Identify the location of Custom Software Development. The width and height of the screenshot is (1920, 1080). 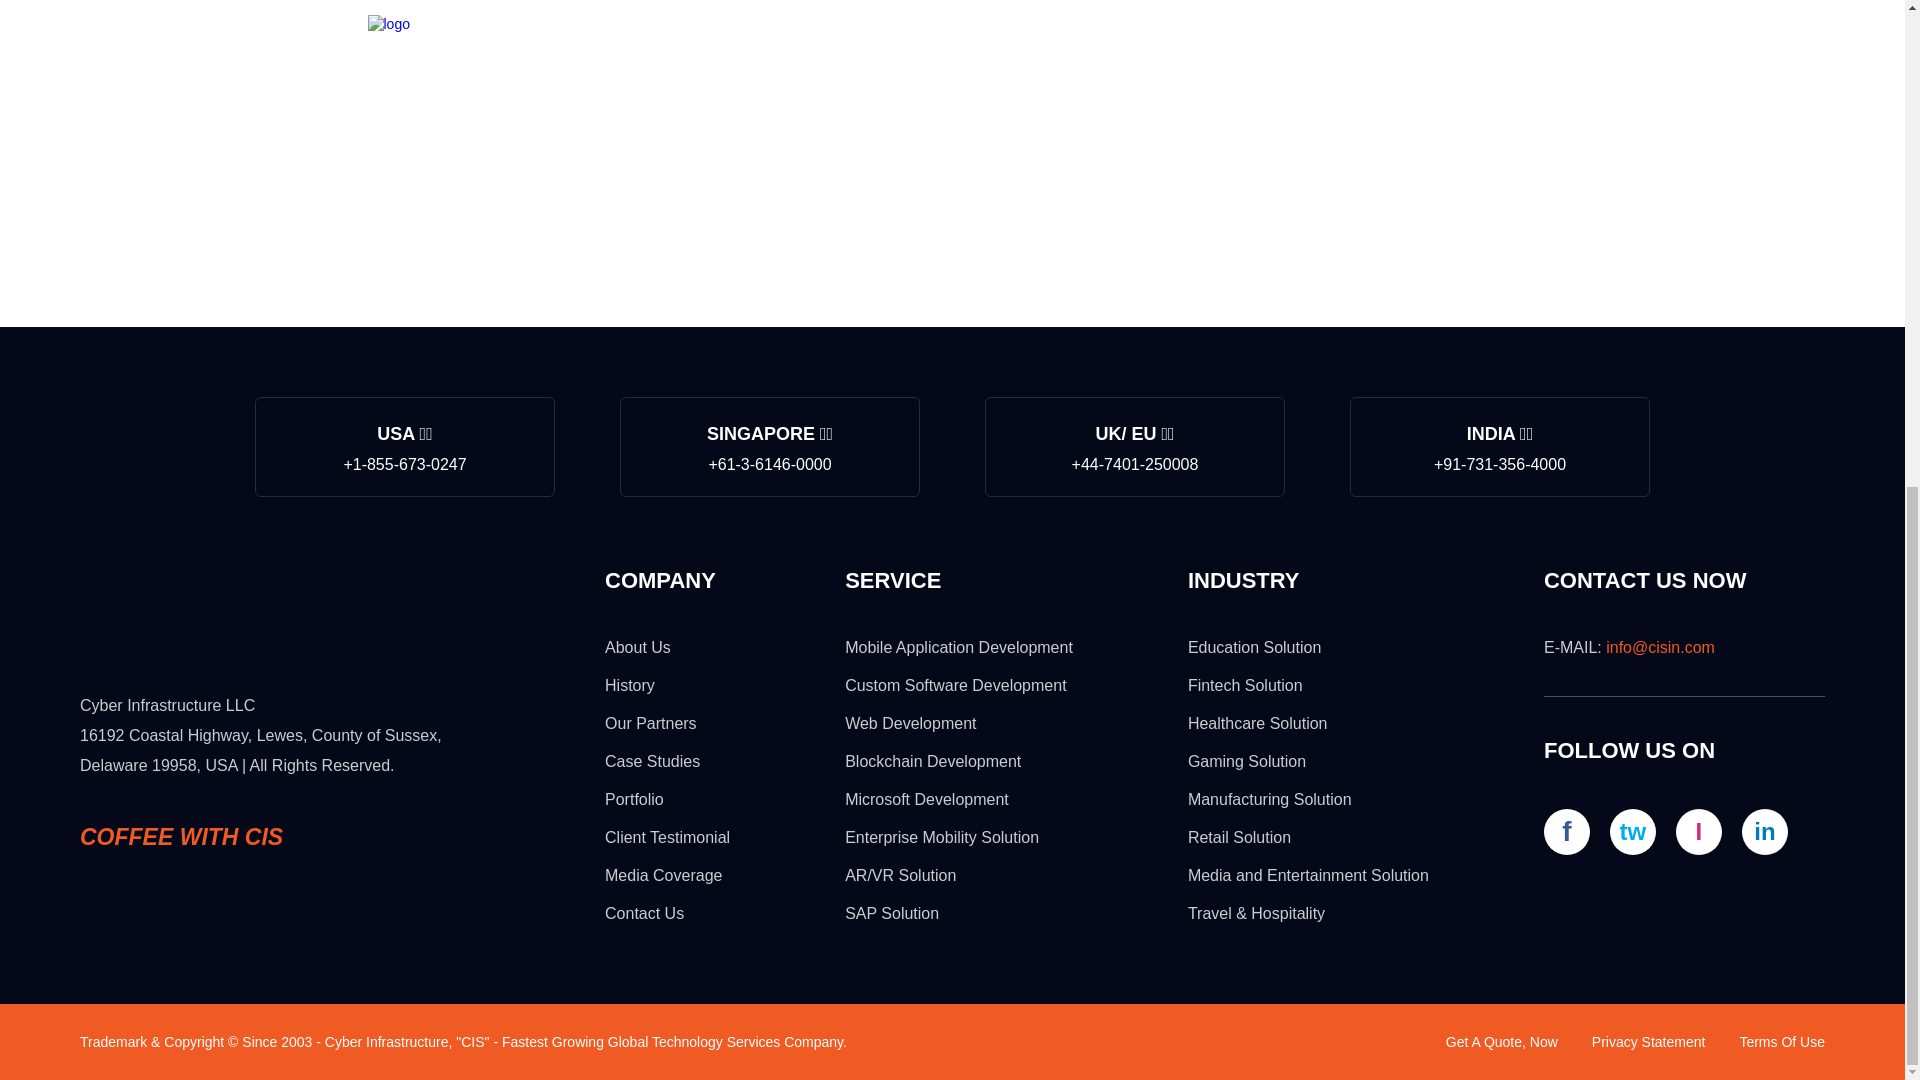
(954, 686).